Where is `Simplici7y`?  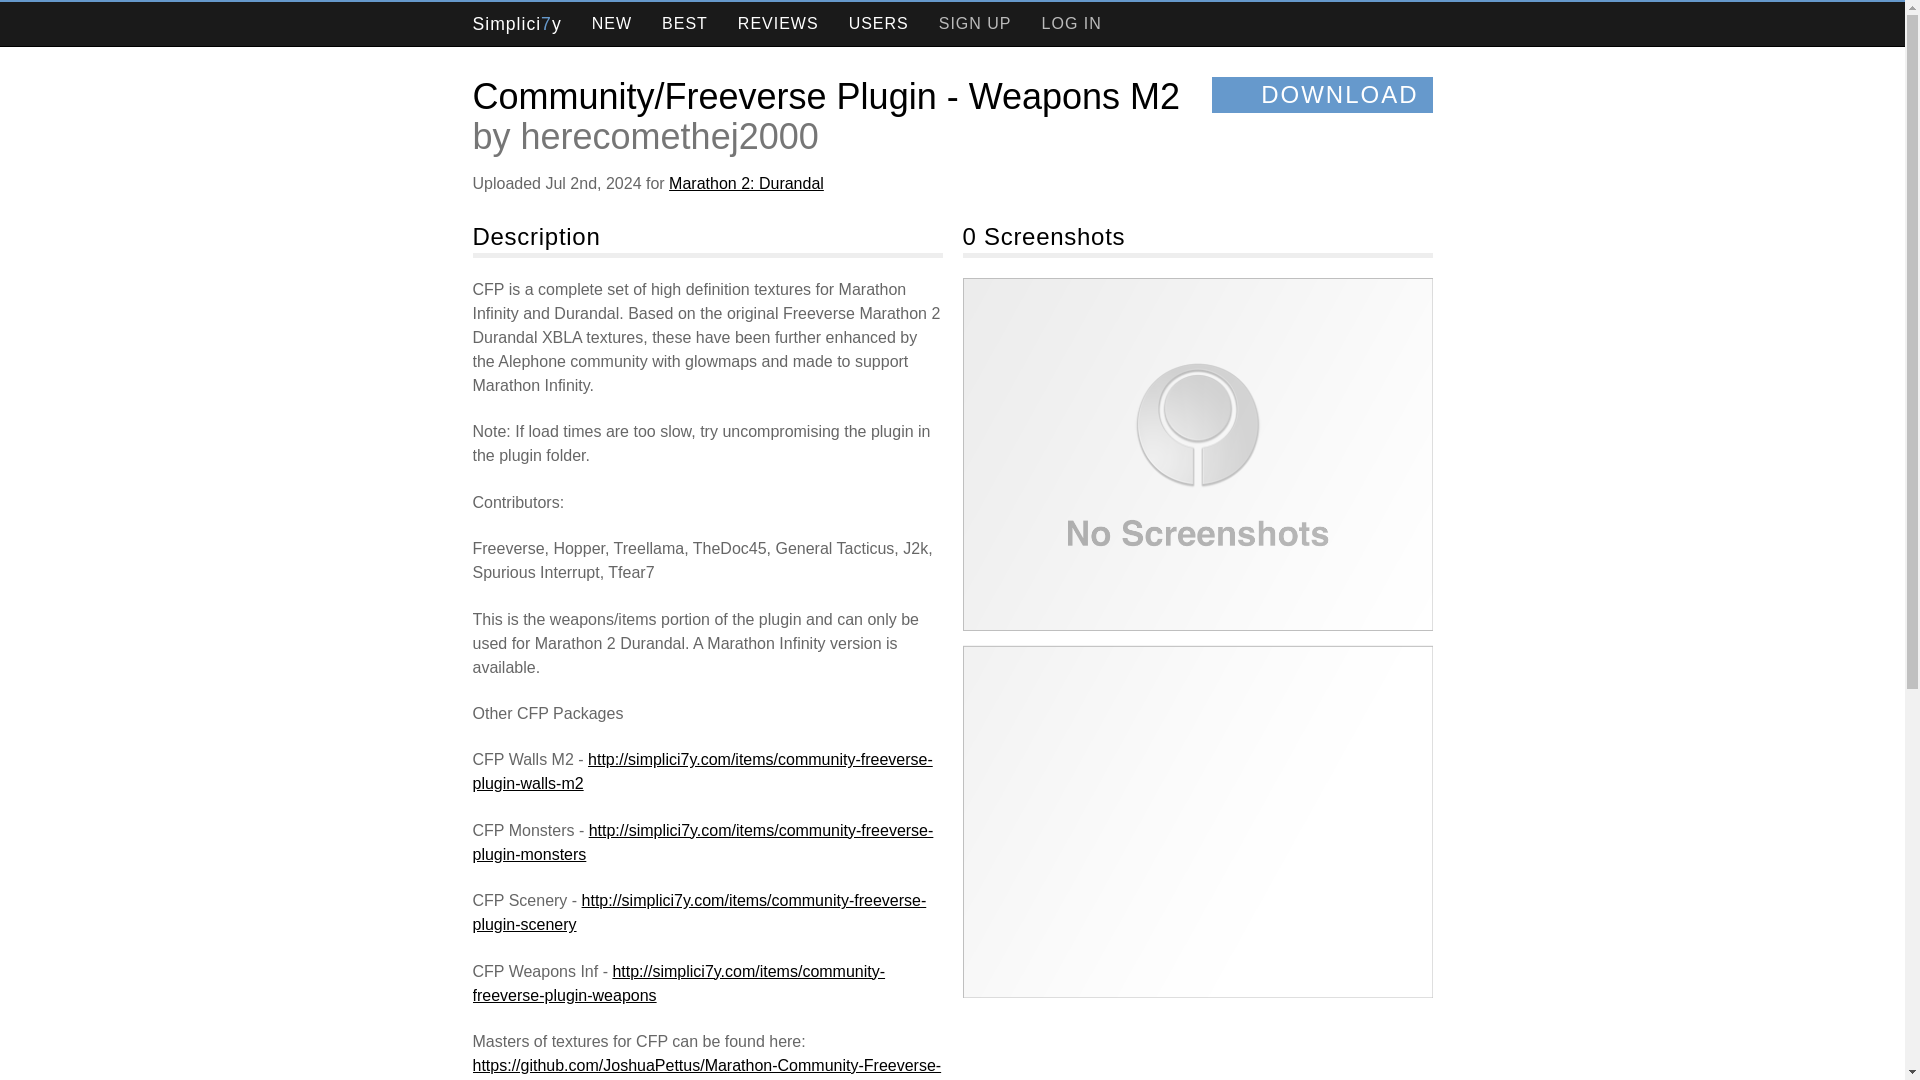 Simplici7y is located at coordinates (516, 24).